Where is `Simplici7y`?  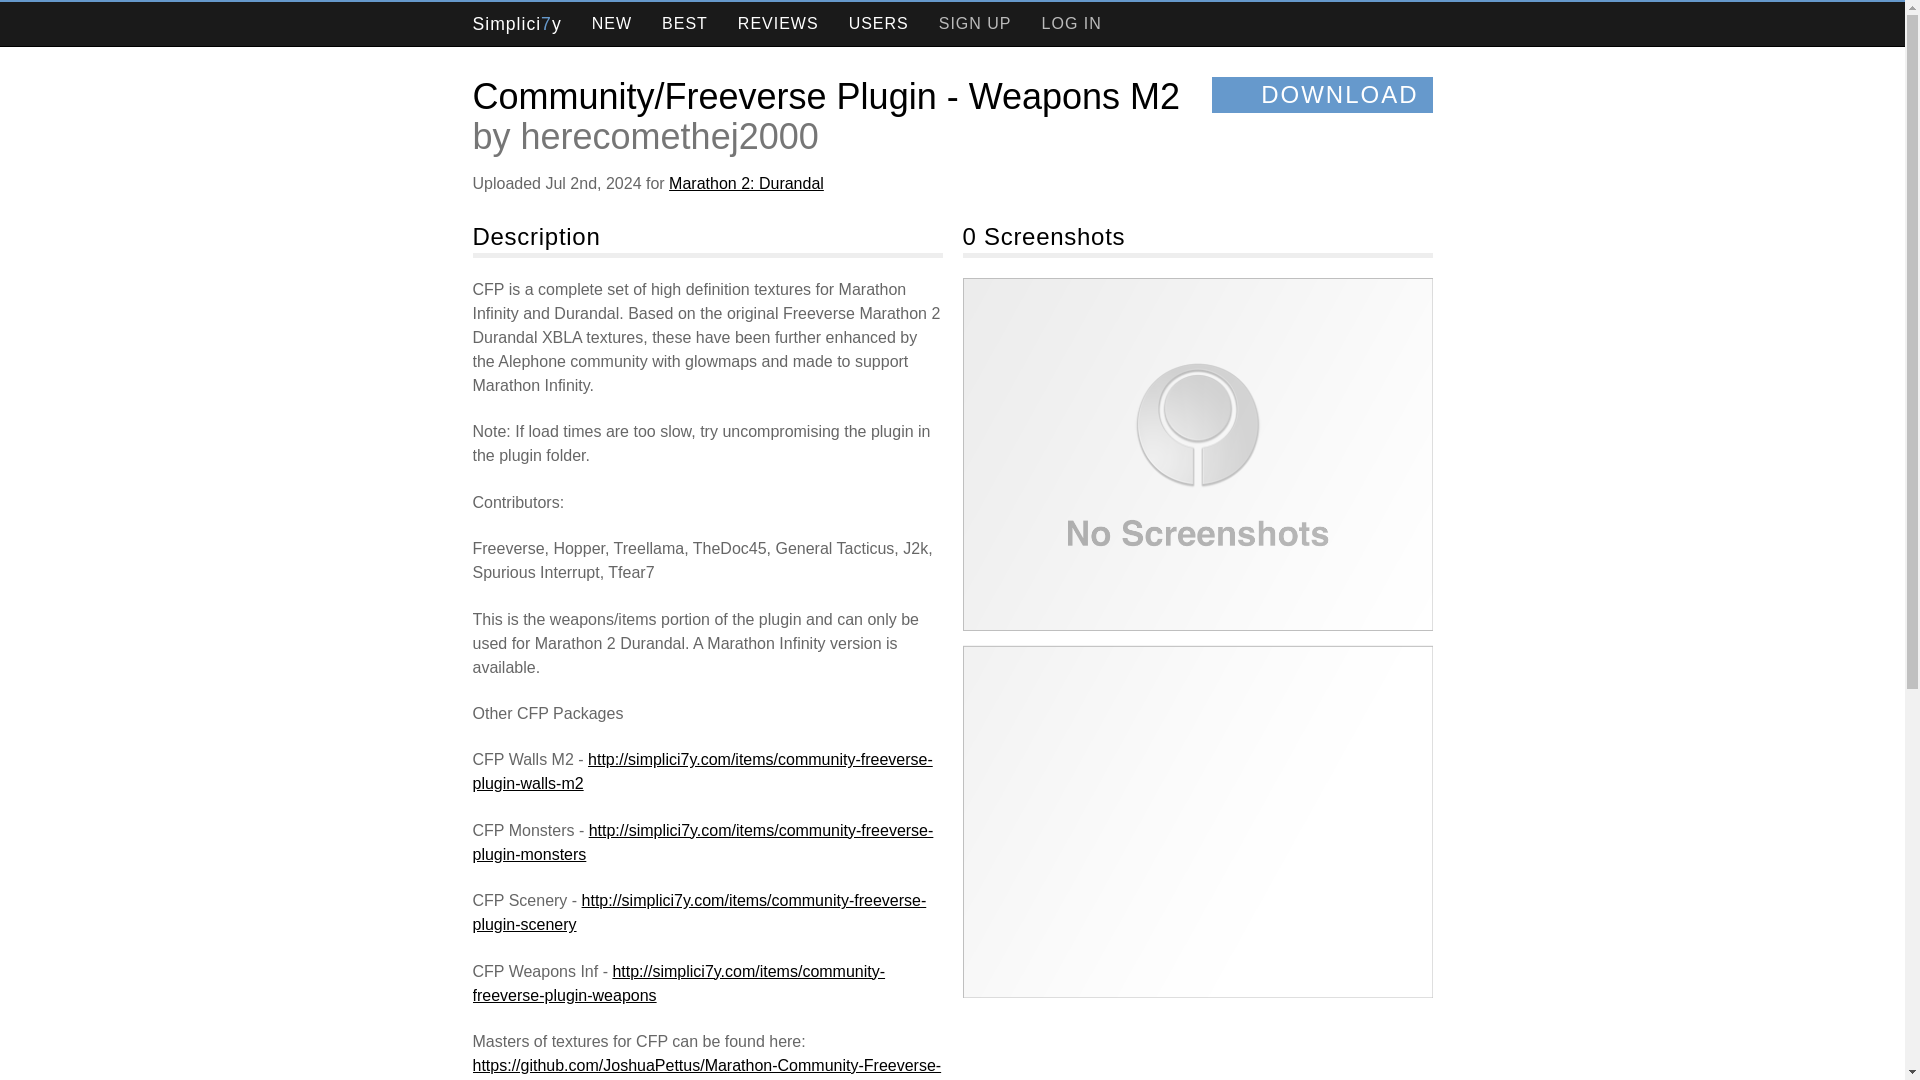 Simplici7y is located at coordinates (516, 24).